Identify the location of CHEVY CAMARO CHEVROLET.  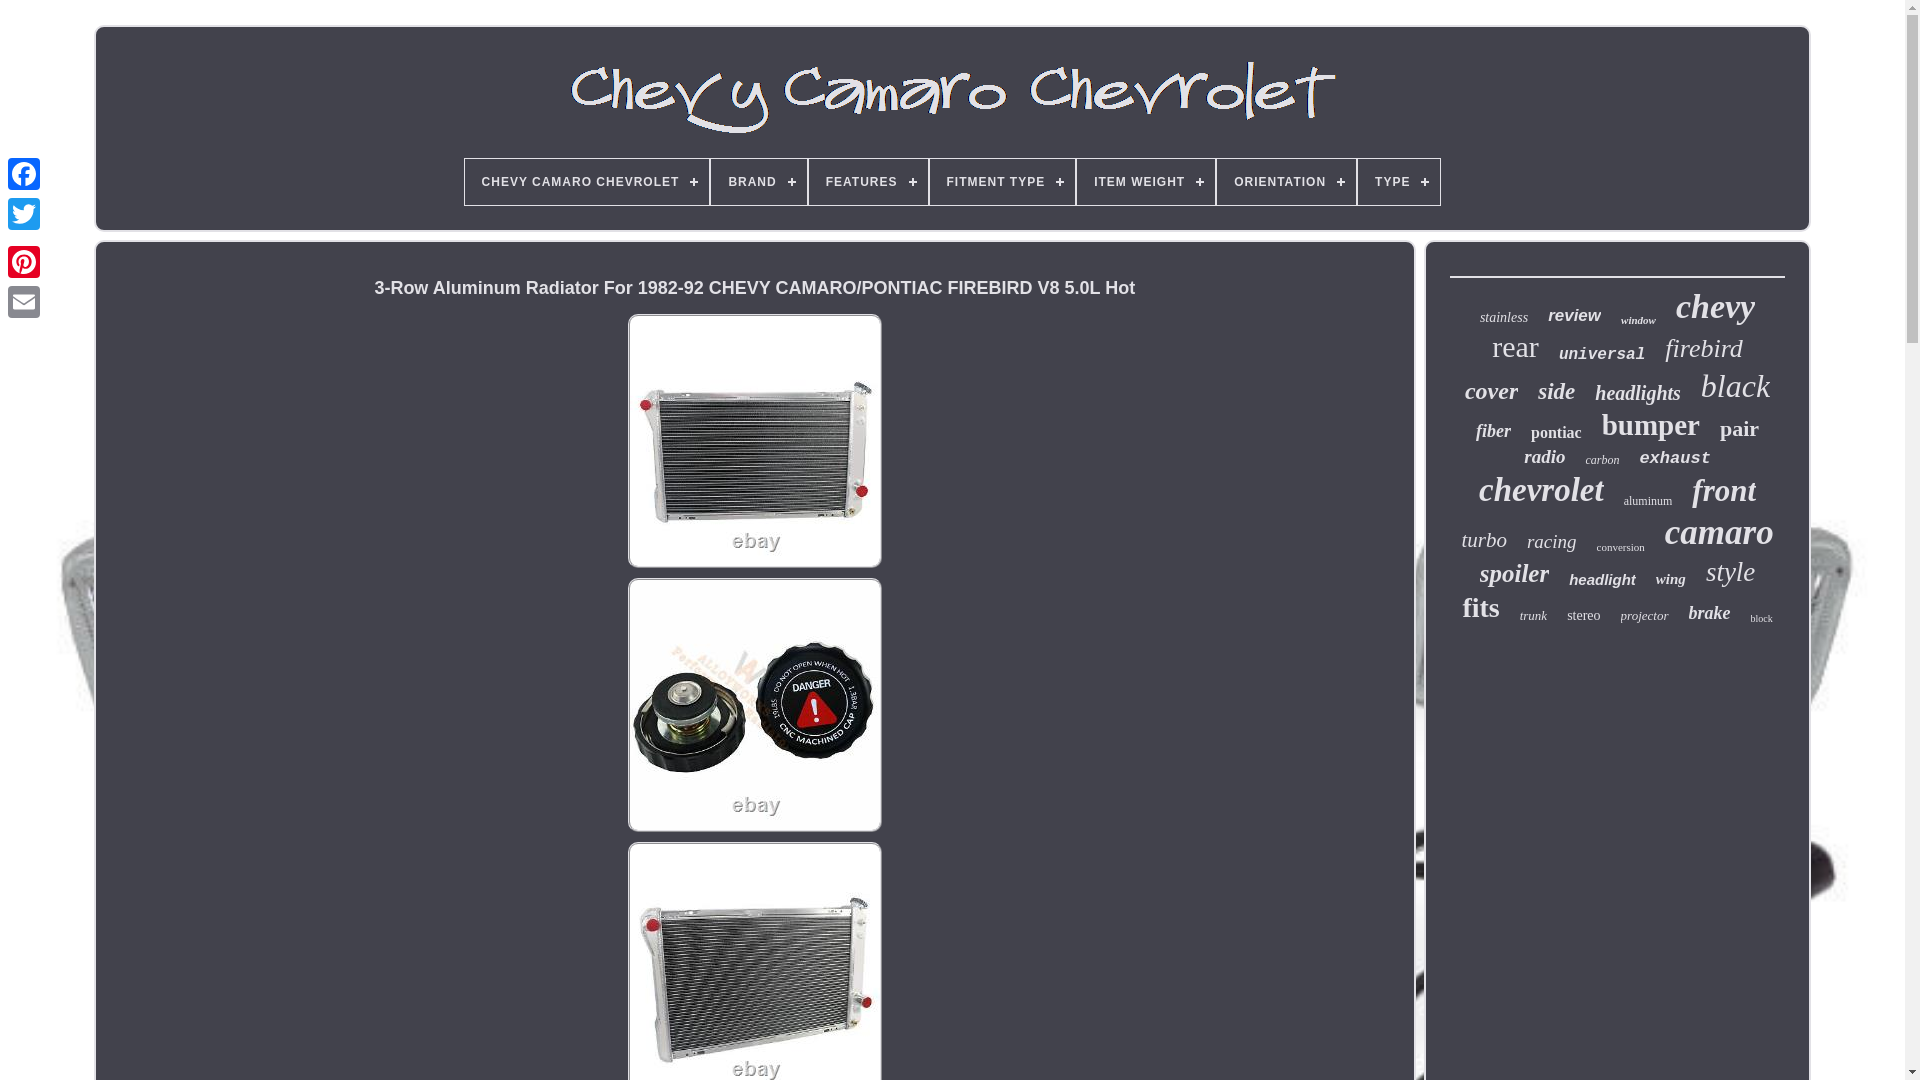
(587, 182).